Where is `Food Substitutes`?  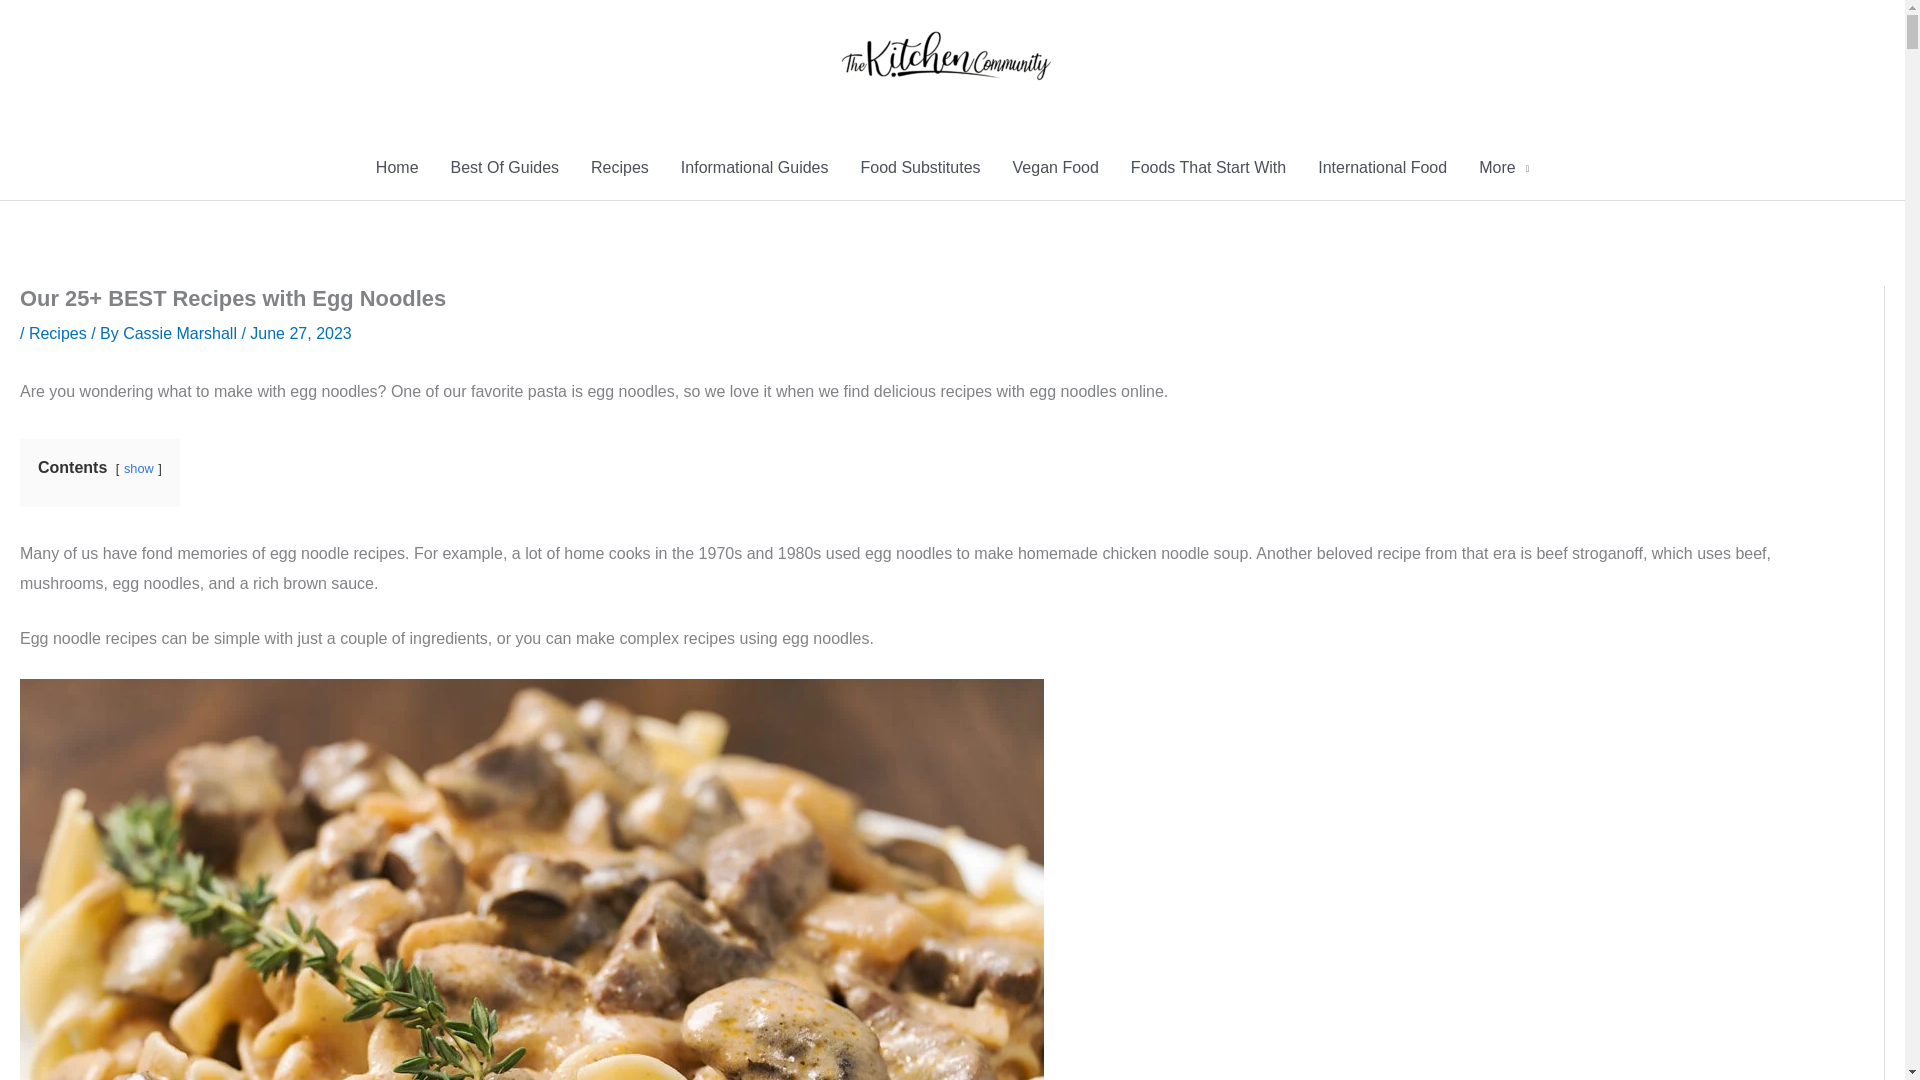
Food Substitutes is located at coordinates (920, 168).